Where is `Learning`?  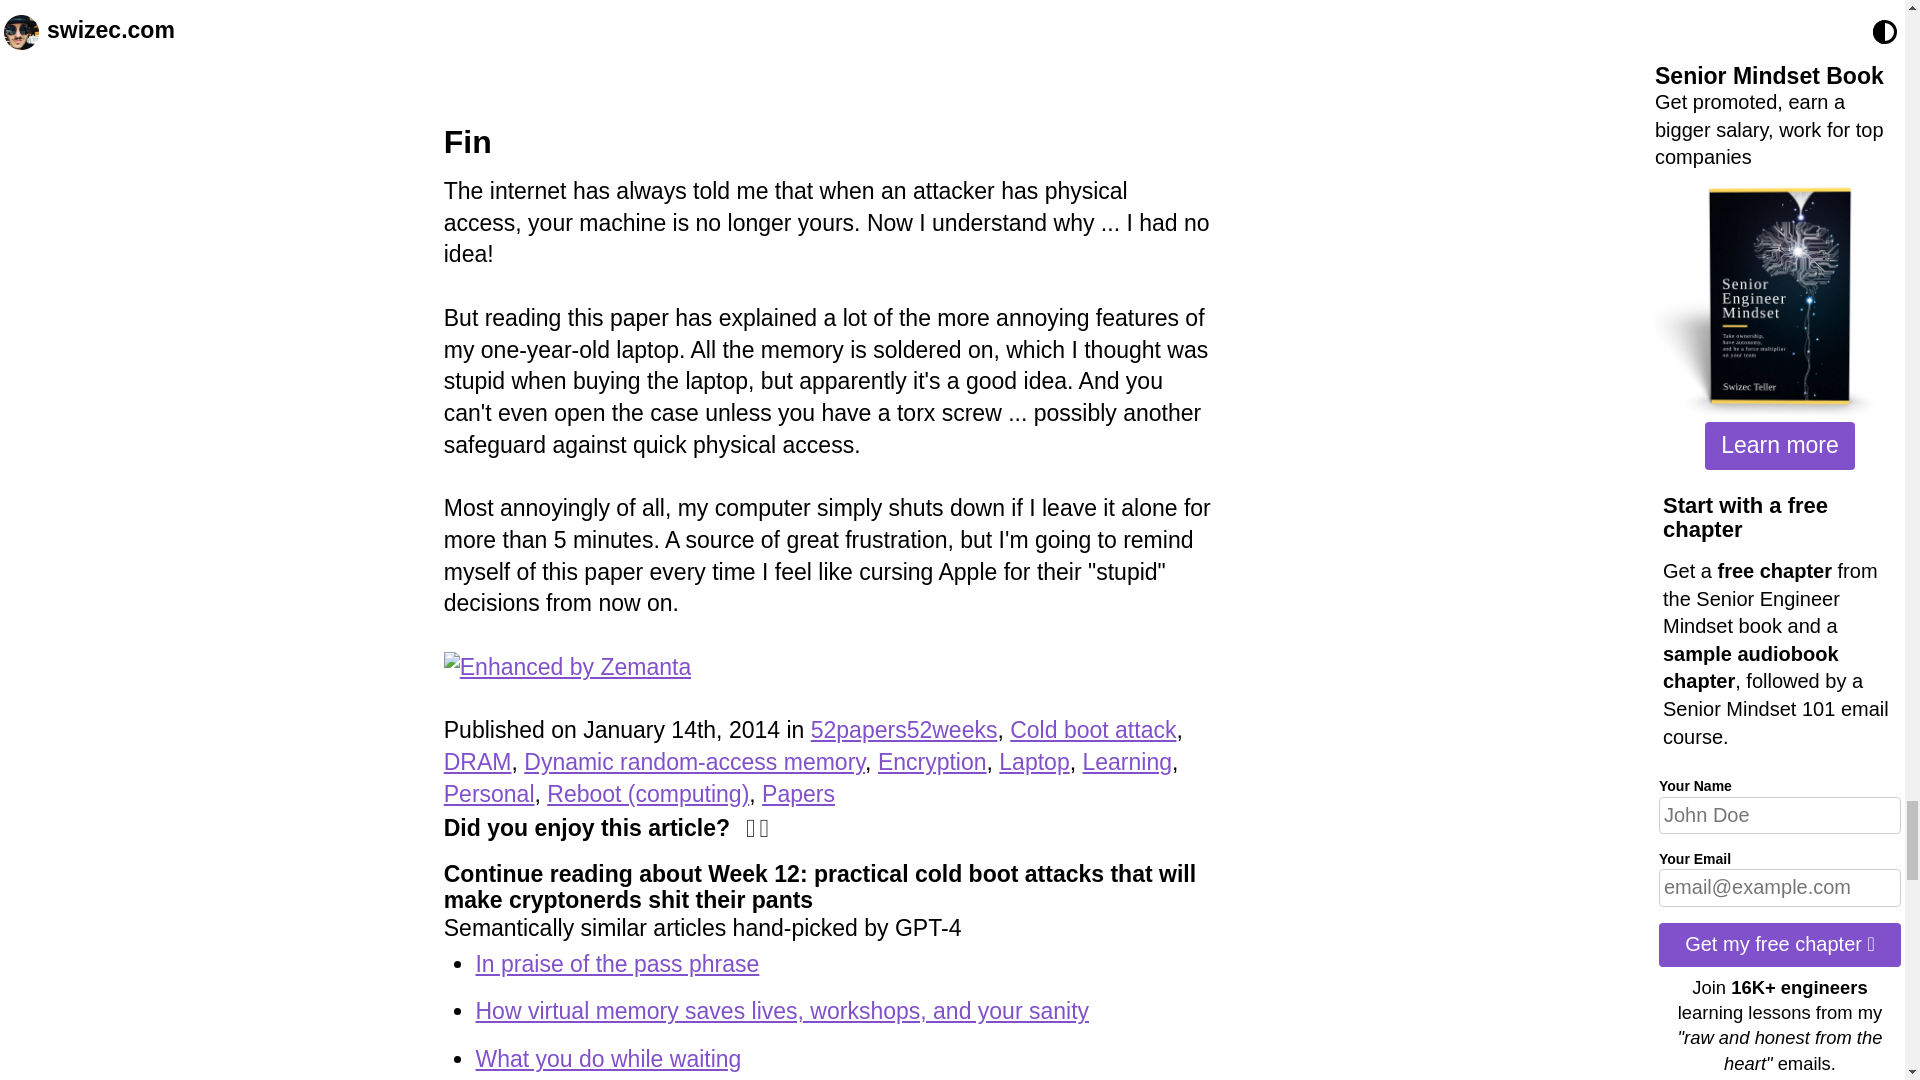
Learning is located at coordinates (1126, 762).